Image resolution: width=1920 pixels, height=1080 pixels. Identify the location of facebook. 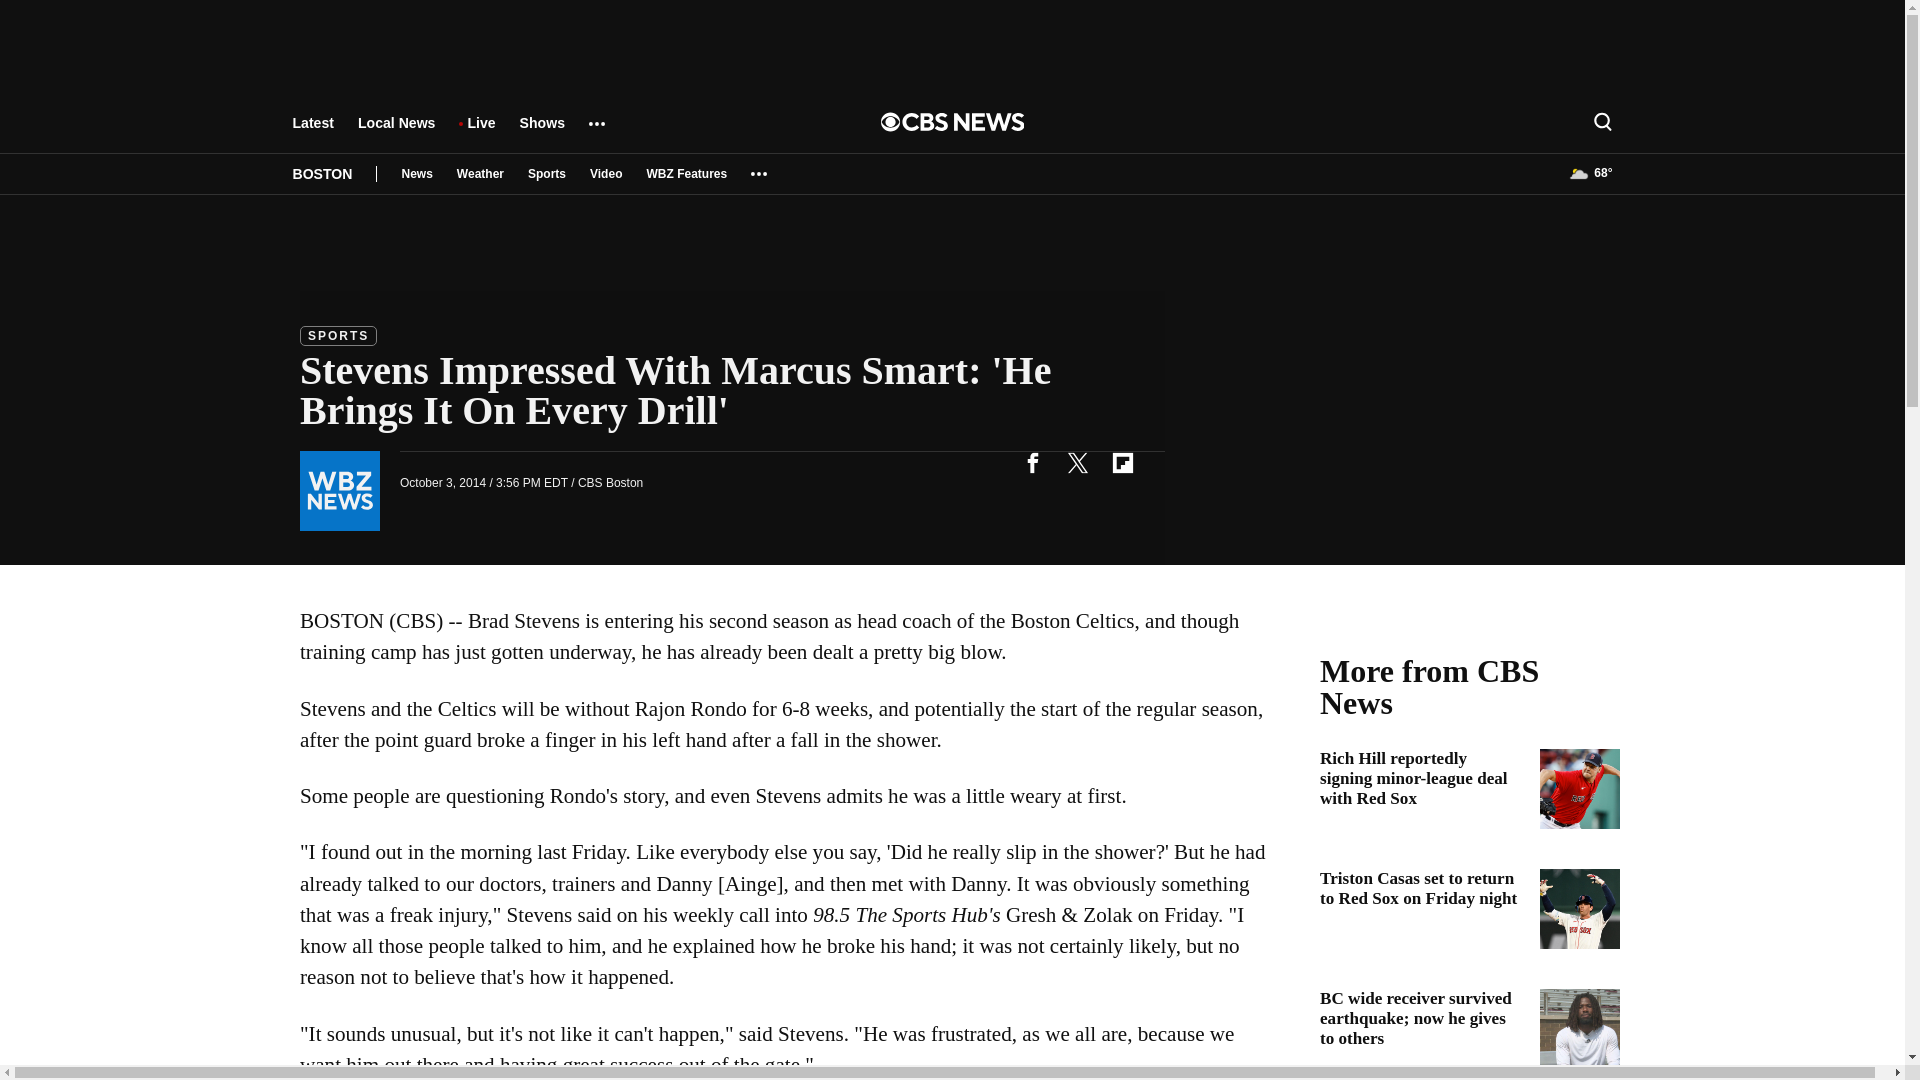
(1032, 462).